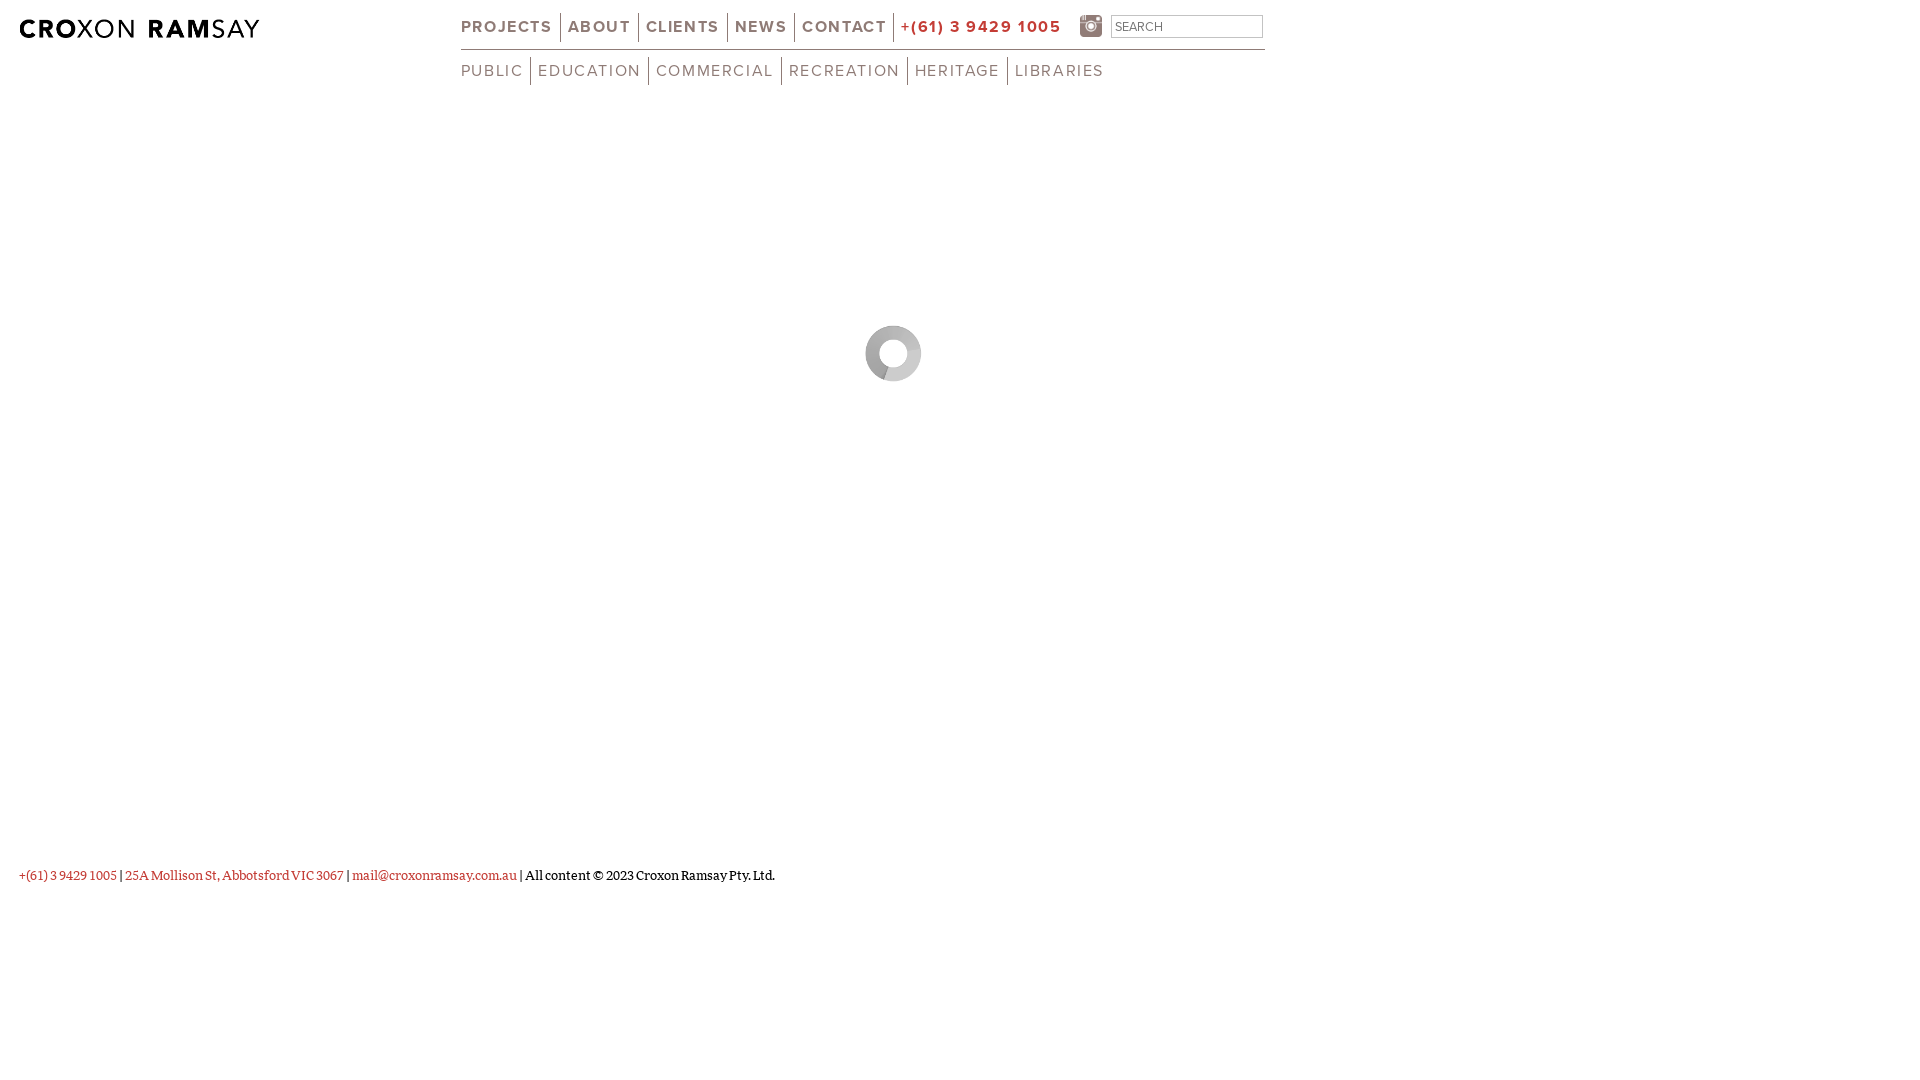 Image resolution: width=1920 pixels, height=1080 pixels. Describe the element at coordinates (234, 876) in the screenshot. I see `25A Mollison St, Abbotsford VIC 3067` at that location.